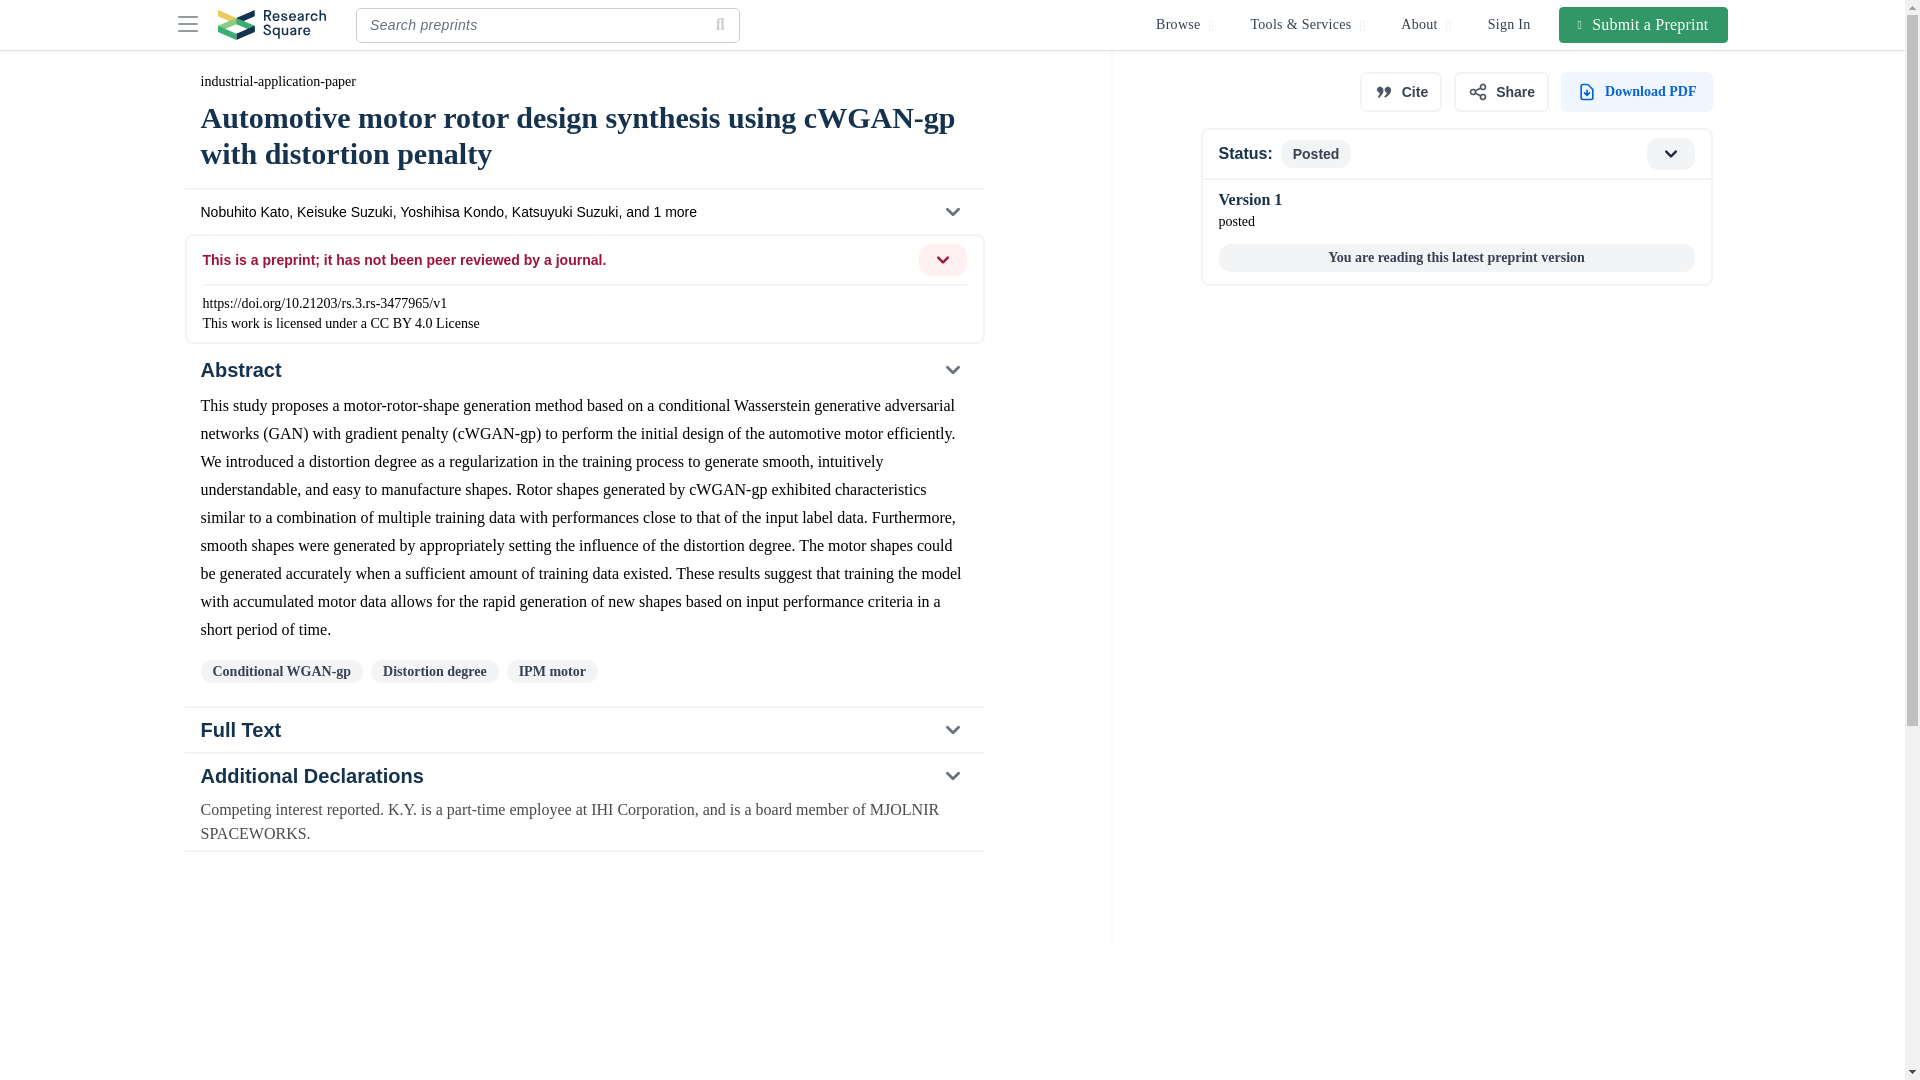 The width and height of the screenshot is (1920, 1080). What do you see at coordinates (584, 730) in the screenshot?
I see `Submit a Preprint` at bounding box center [584, 730].